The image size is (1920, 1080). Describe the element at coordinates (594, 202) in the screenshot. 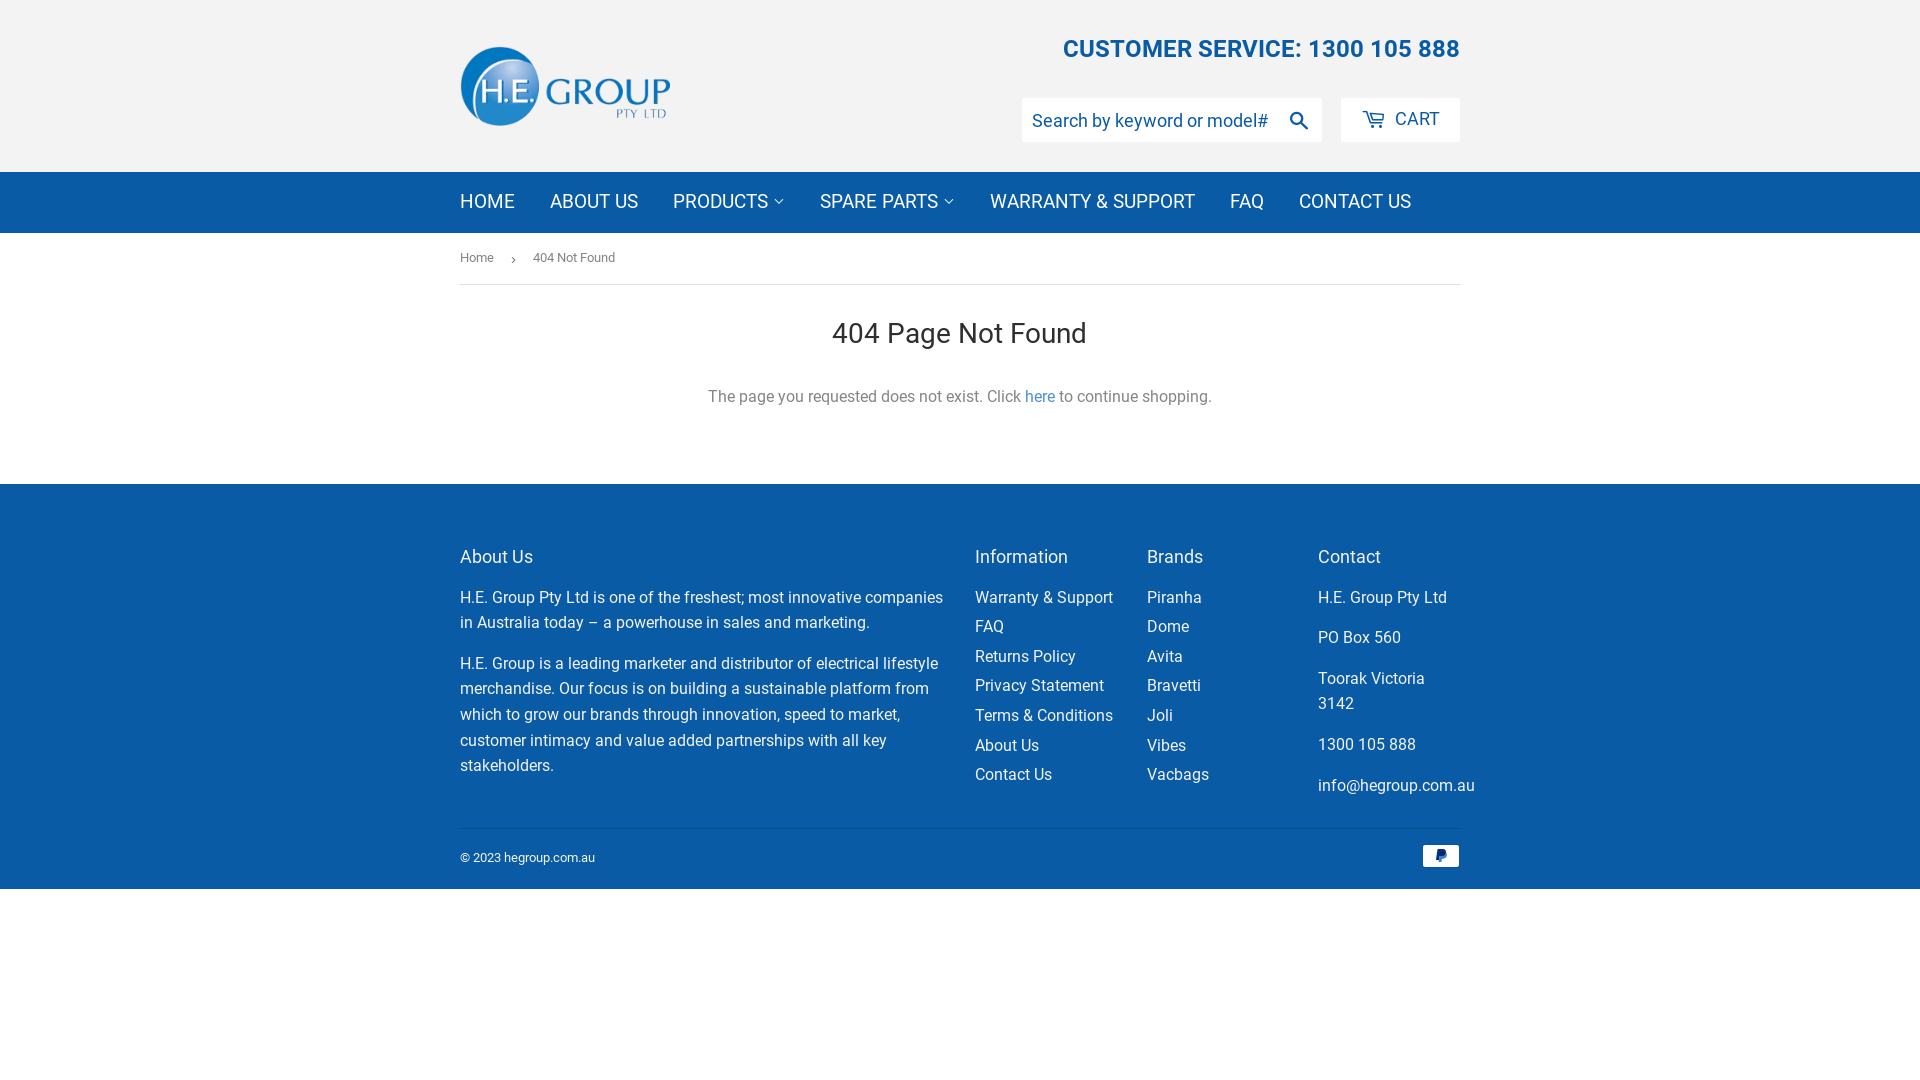

I see `ABOUT US` at that location.